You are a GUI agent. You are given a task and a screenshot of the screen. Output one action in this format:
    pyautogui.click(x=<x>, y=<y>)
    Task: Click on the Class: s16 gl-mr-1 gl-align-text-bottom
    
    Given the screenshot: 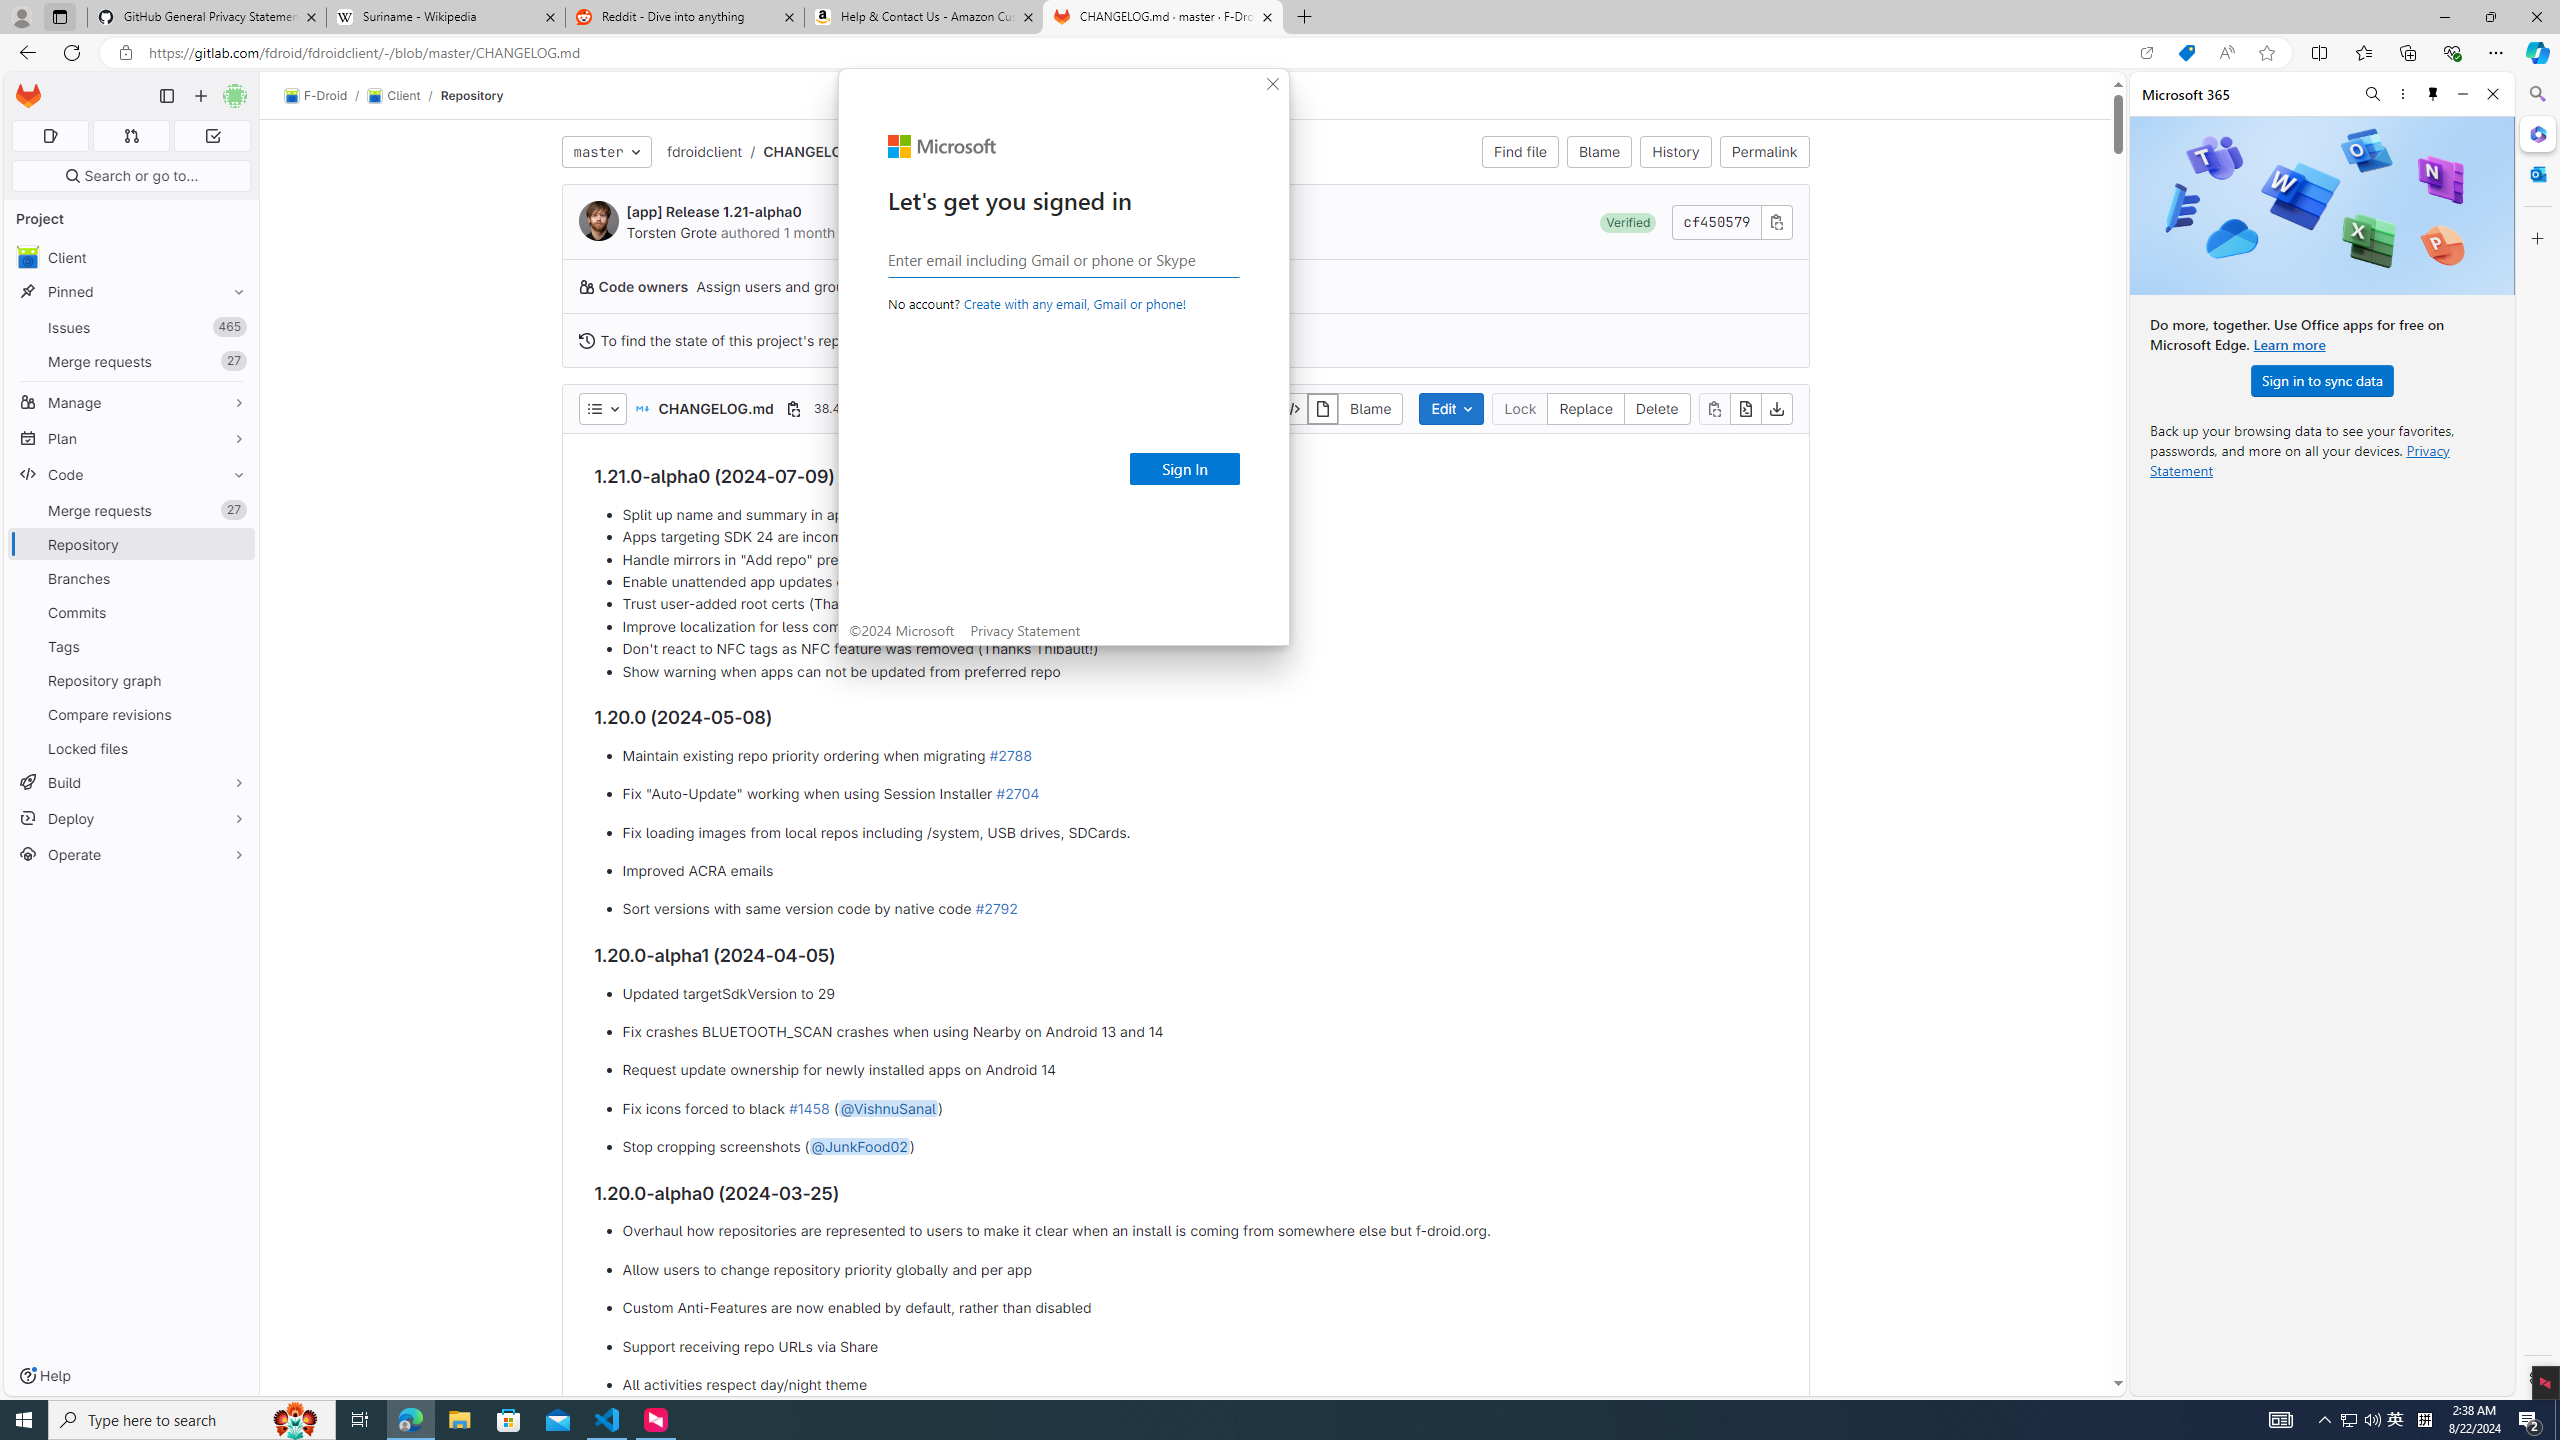 What is the action you would take?
    pyautogui.click(x=586, y=340)
    